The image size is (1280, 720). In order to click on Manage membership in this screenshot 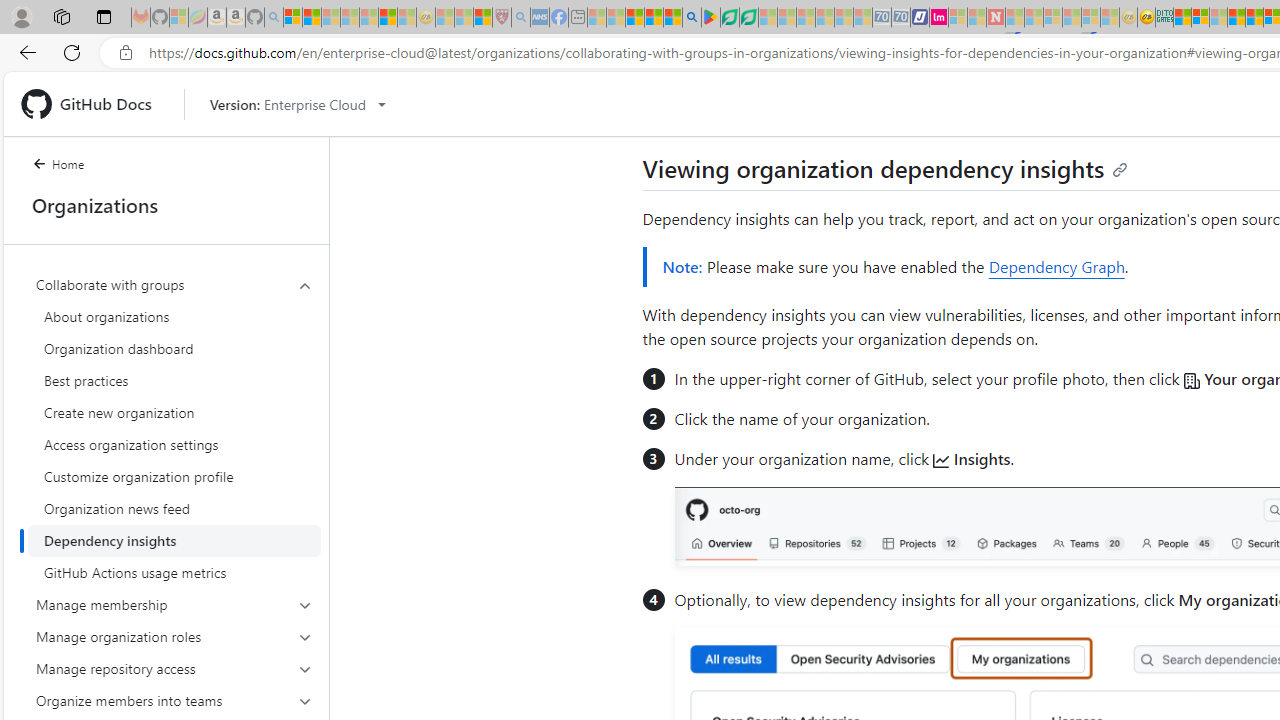, I will do `click(174, 604)`.